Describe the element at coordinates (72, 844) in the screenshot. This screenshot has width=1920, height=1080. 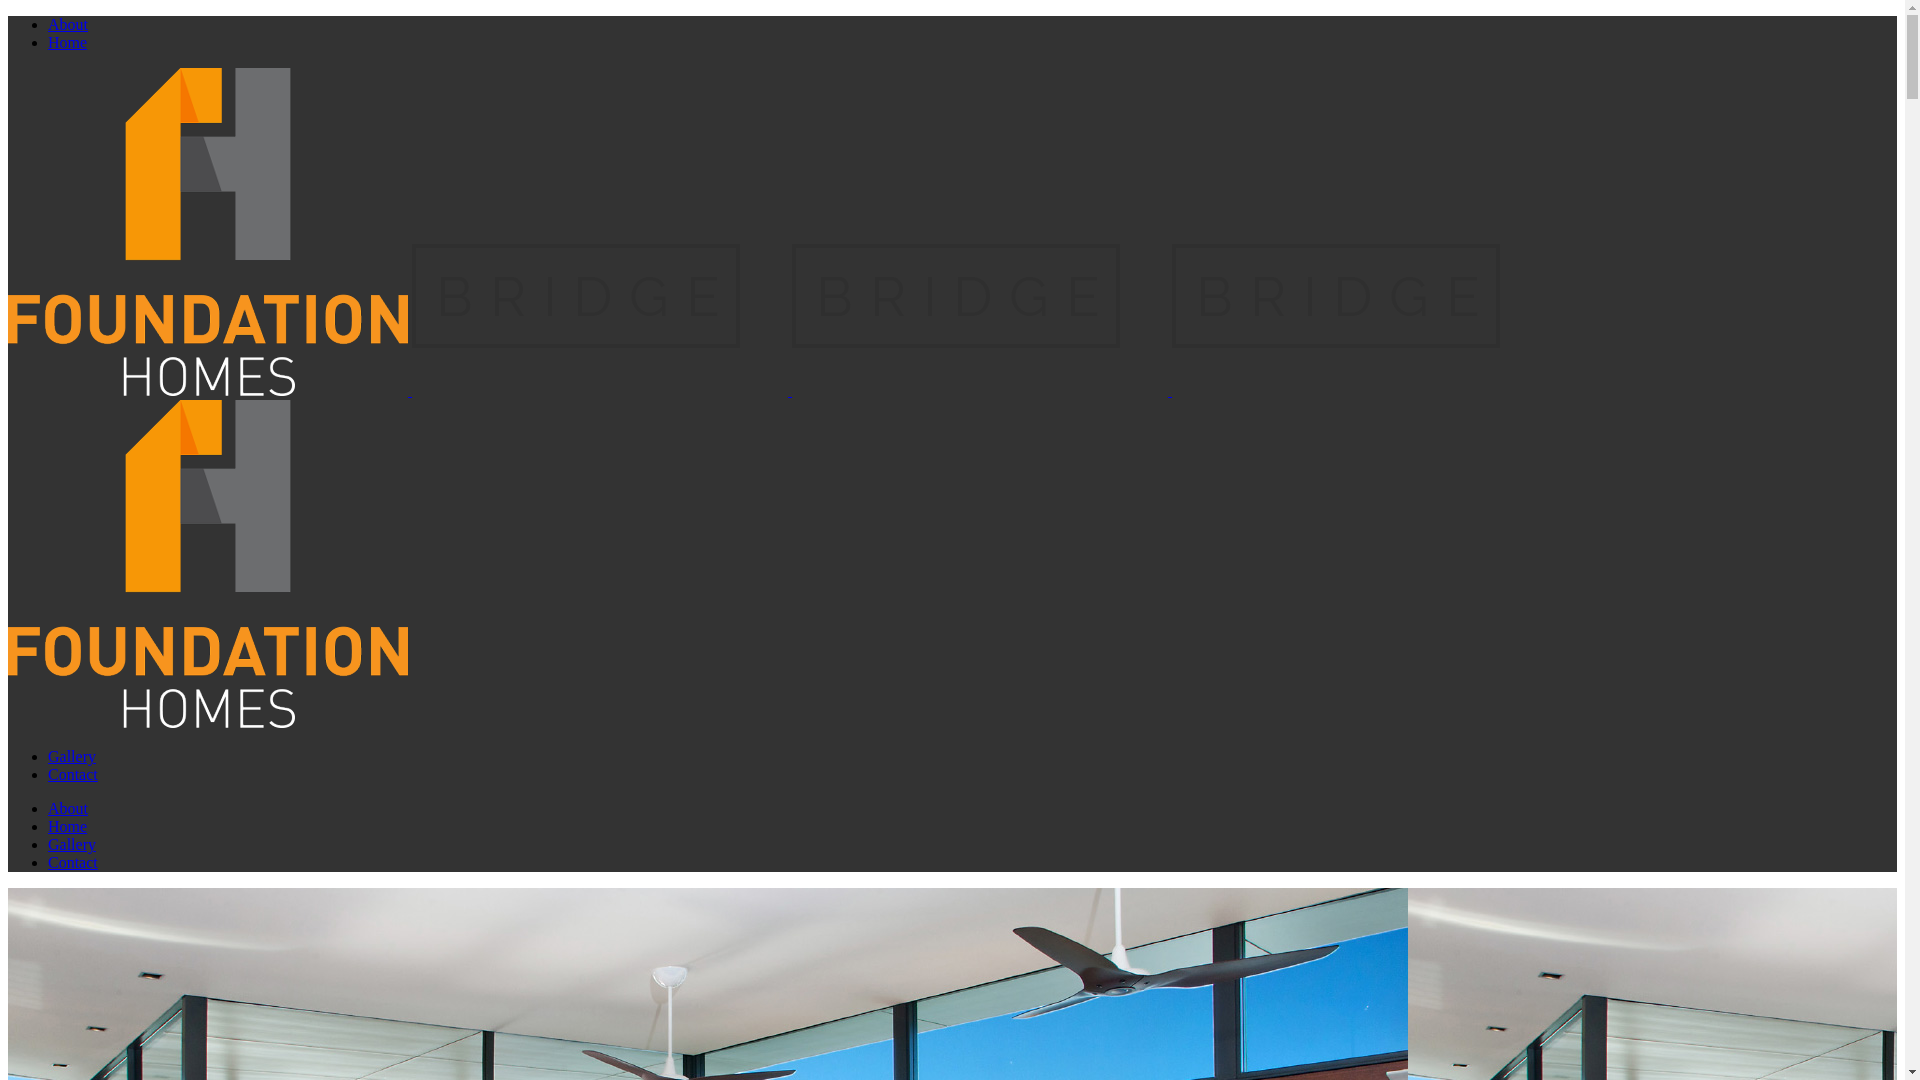
I see `Gallery` at that location.